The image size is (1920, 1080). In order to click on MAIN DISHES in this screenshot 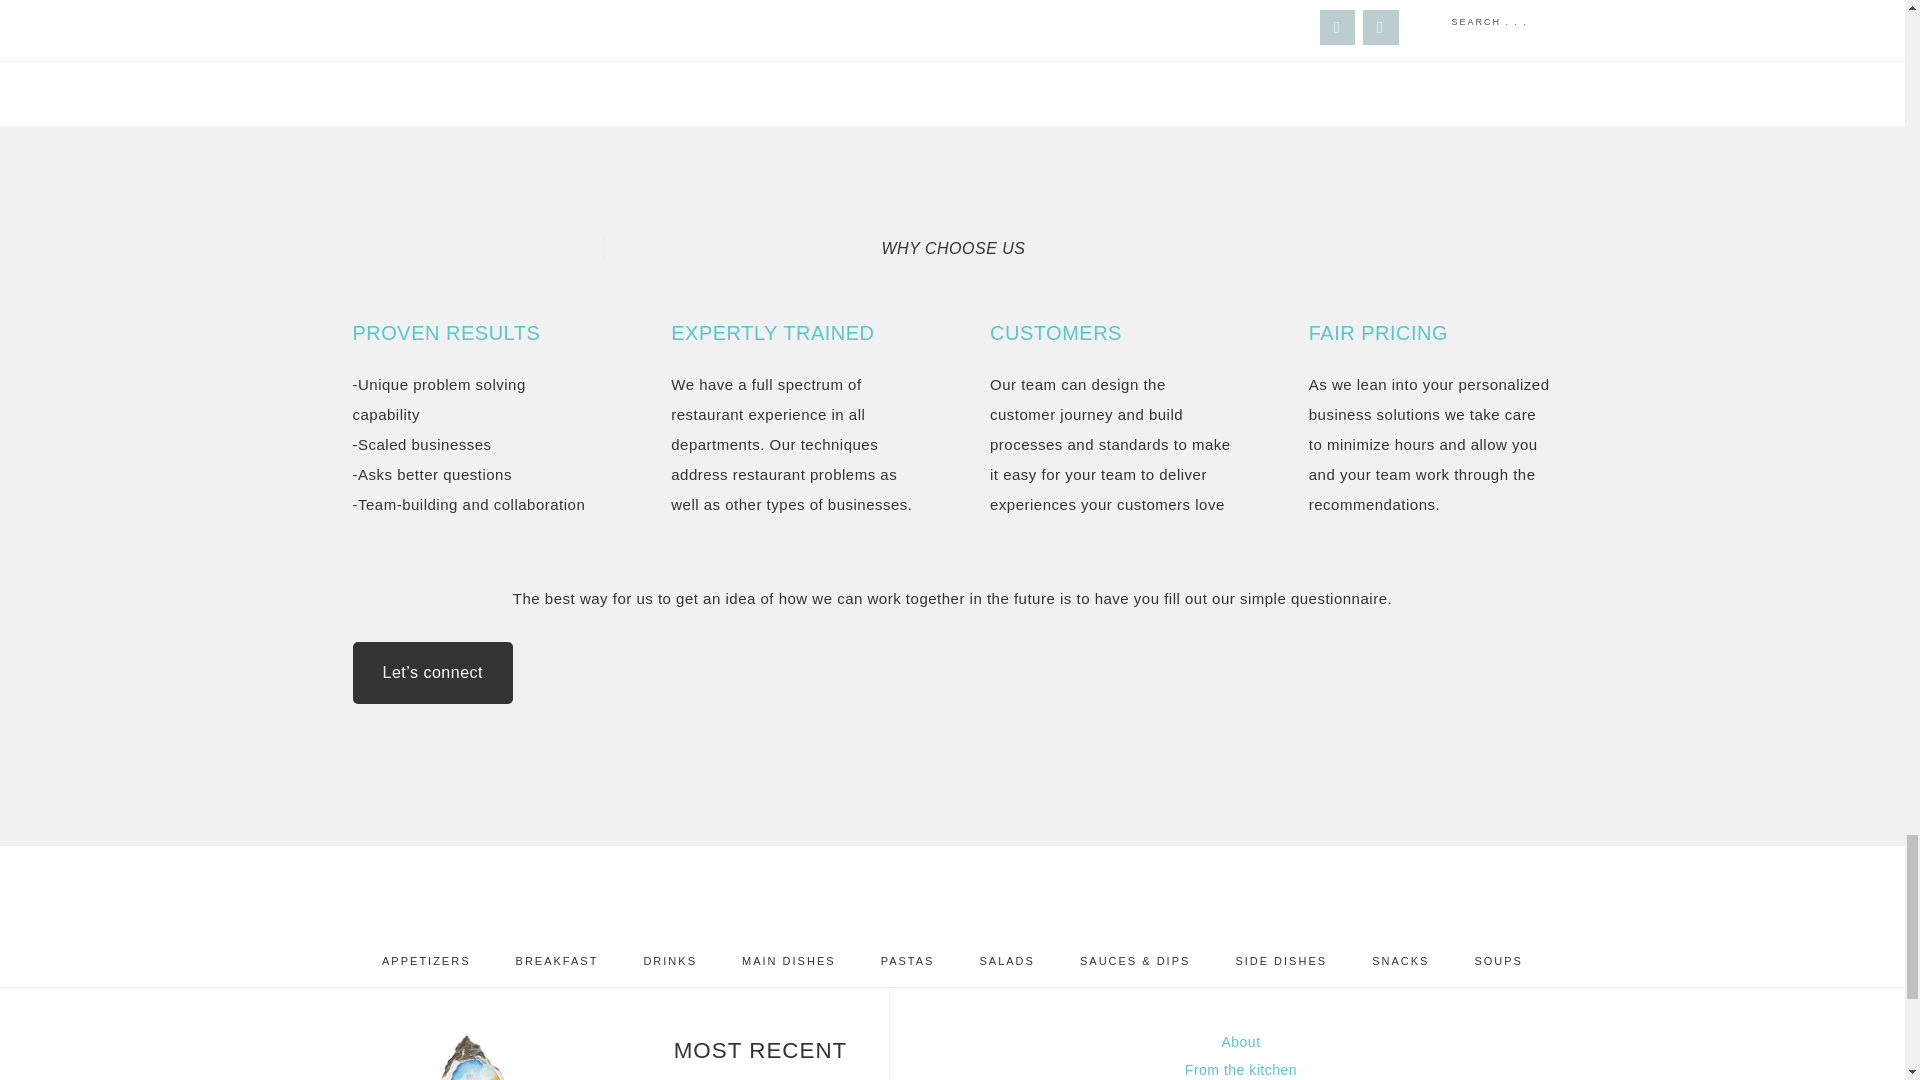, I will do `click(788, 962)`.